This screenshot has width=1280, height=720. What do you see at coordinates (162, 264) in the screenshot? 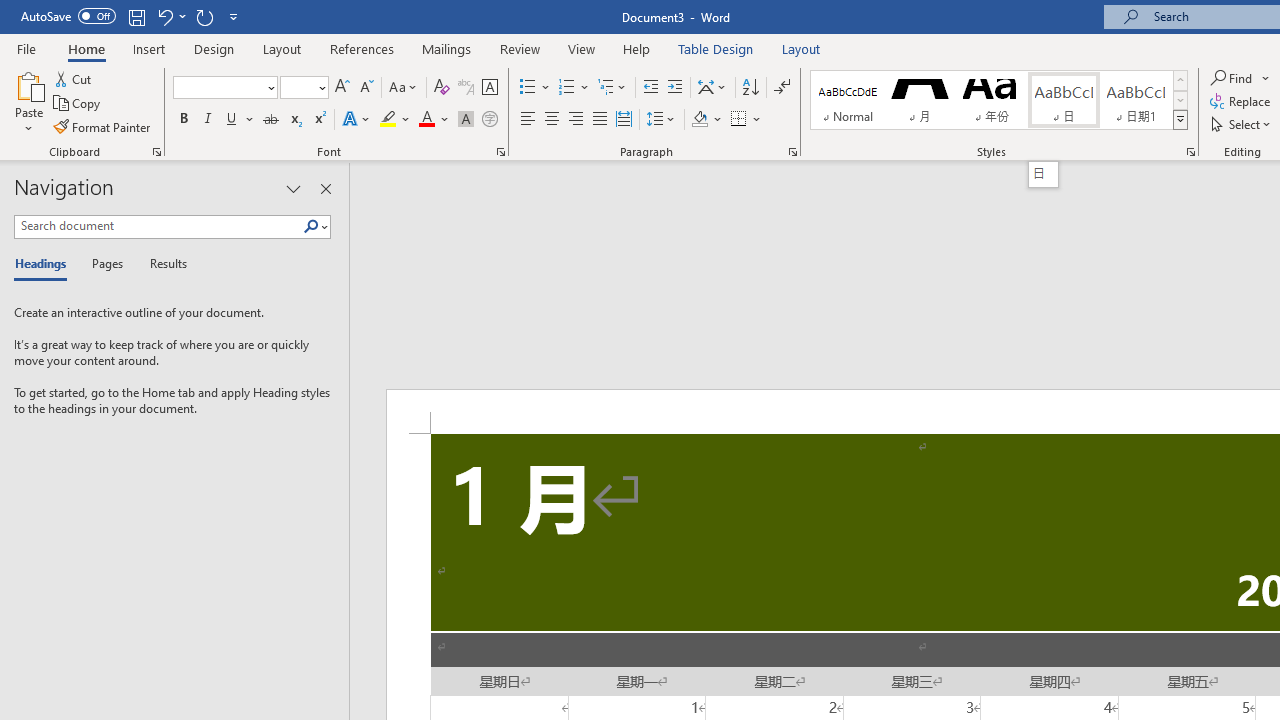
I see `Results` at bounding box center [162, 264].